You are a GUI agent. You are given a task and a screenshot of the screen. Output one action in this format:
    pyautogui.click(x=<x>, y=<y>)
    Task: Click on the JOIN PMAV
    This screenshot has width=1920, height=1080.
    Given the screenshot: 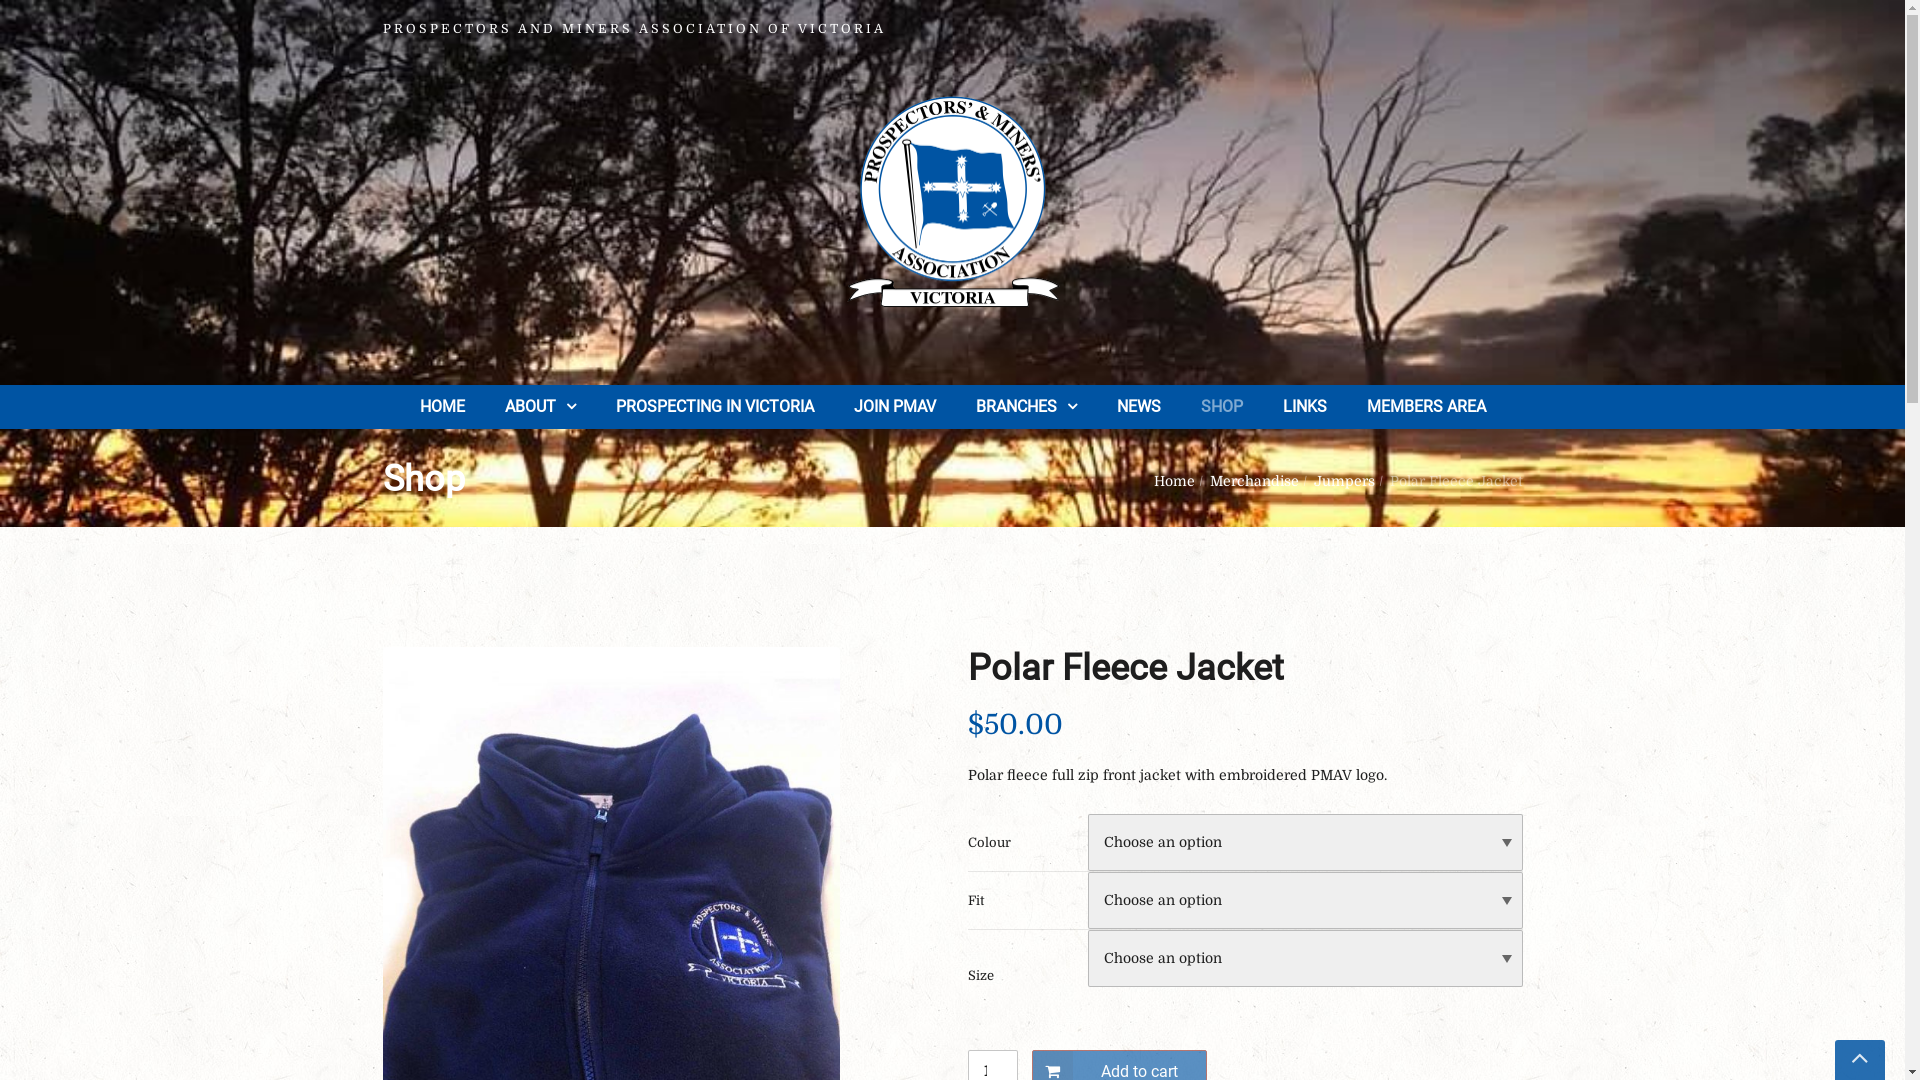 What is the action you would take?
    pyautogui.click(x=895, y=406)
    